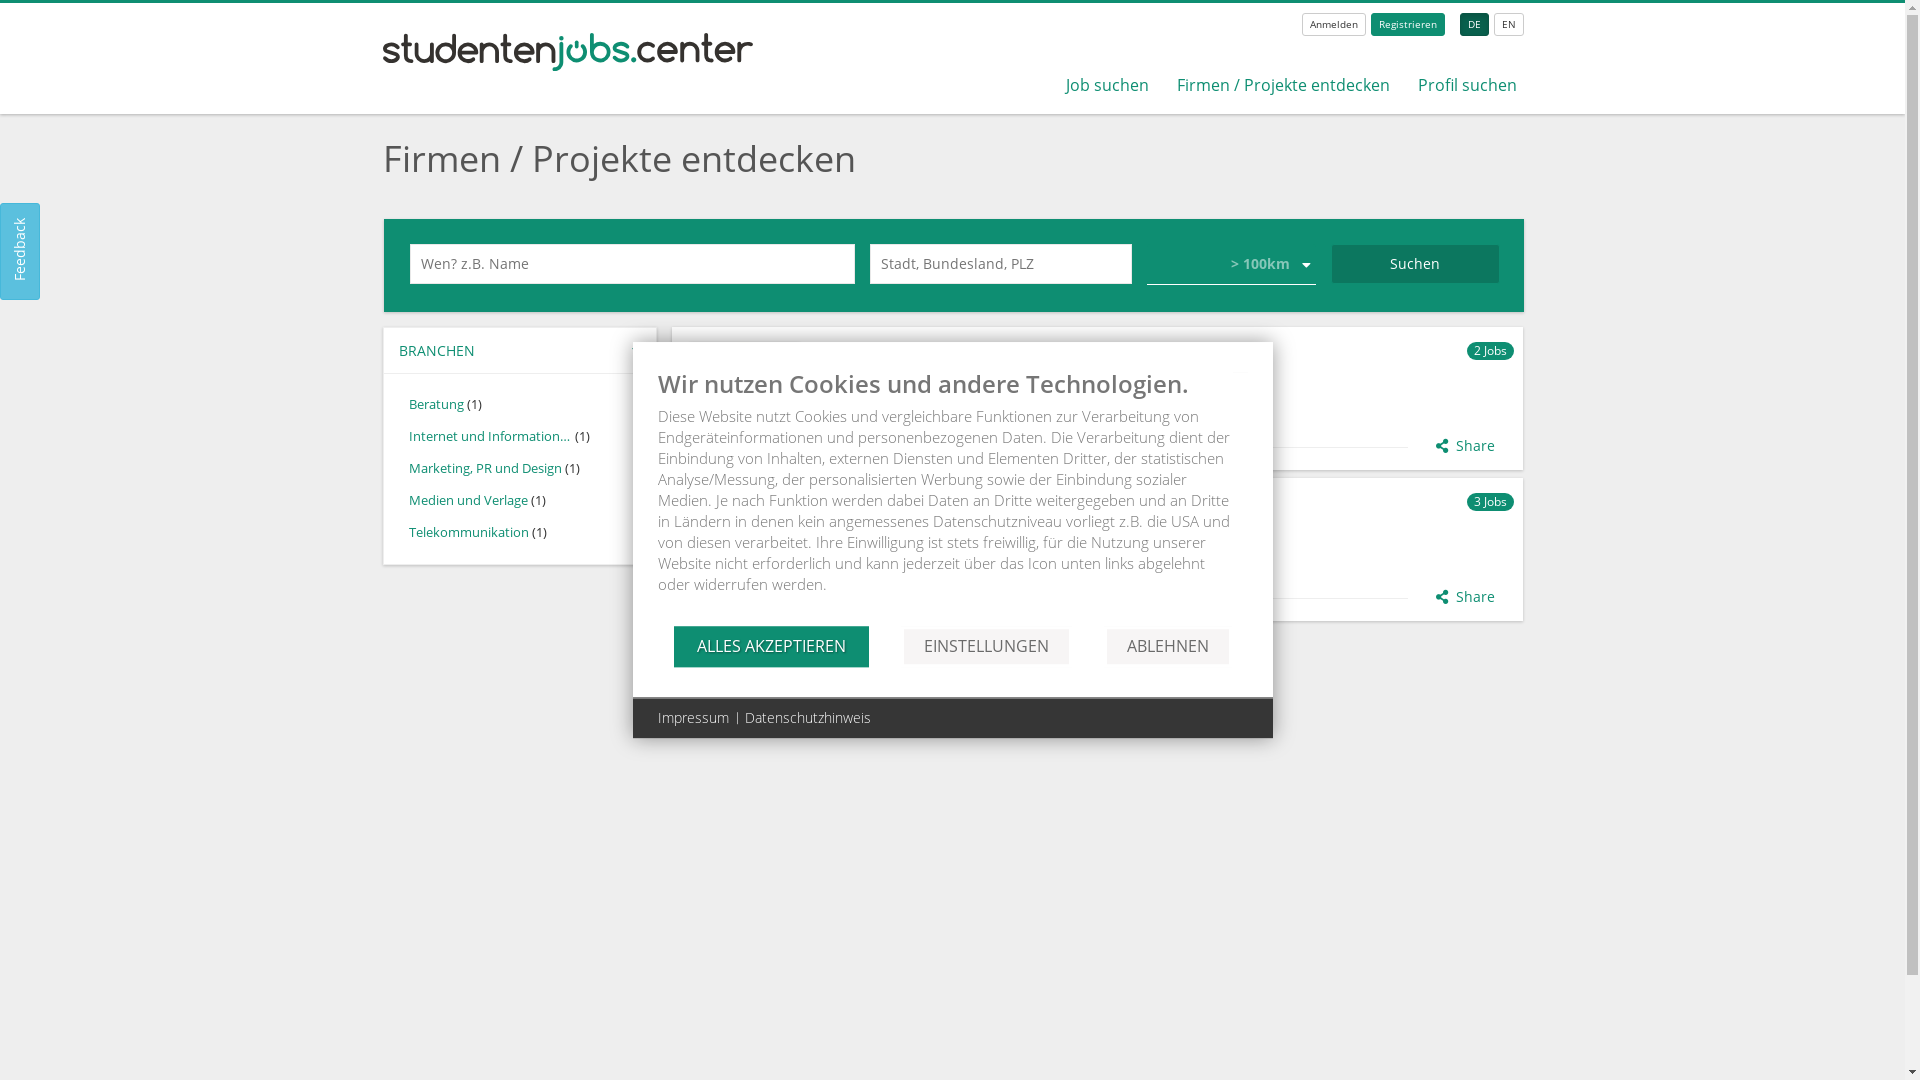  What do you see at coordinates (1168, 646) in the screenshot?
I see `ABLEHNEN` at bounding box center [1168, 646].